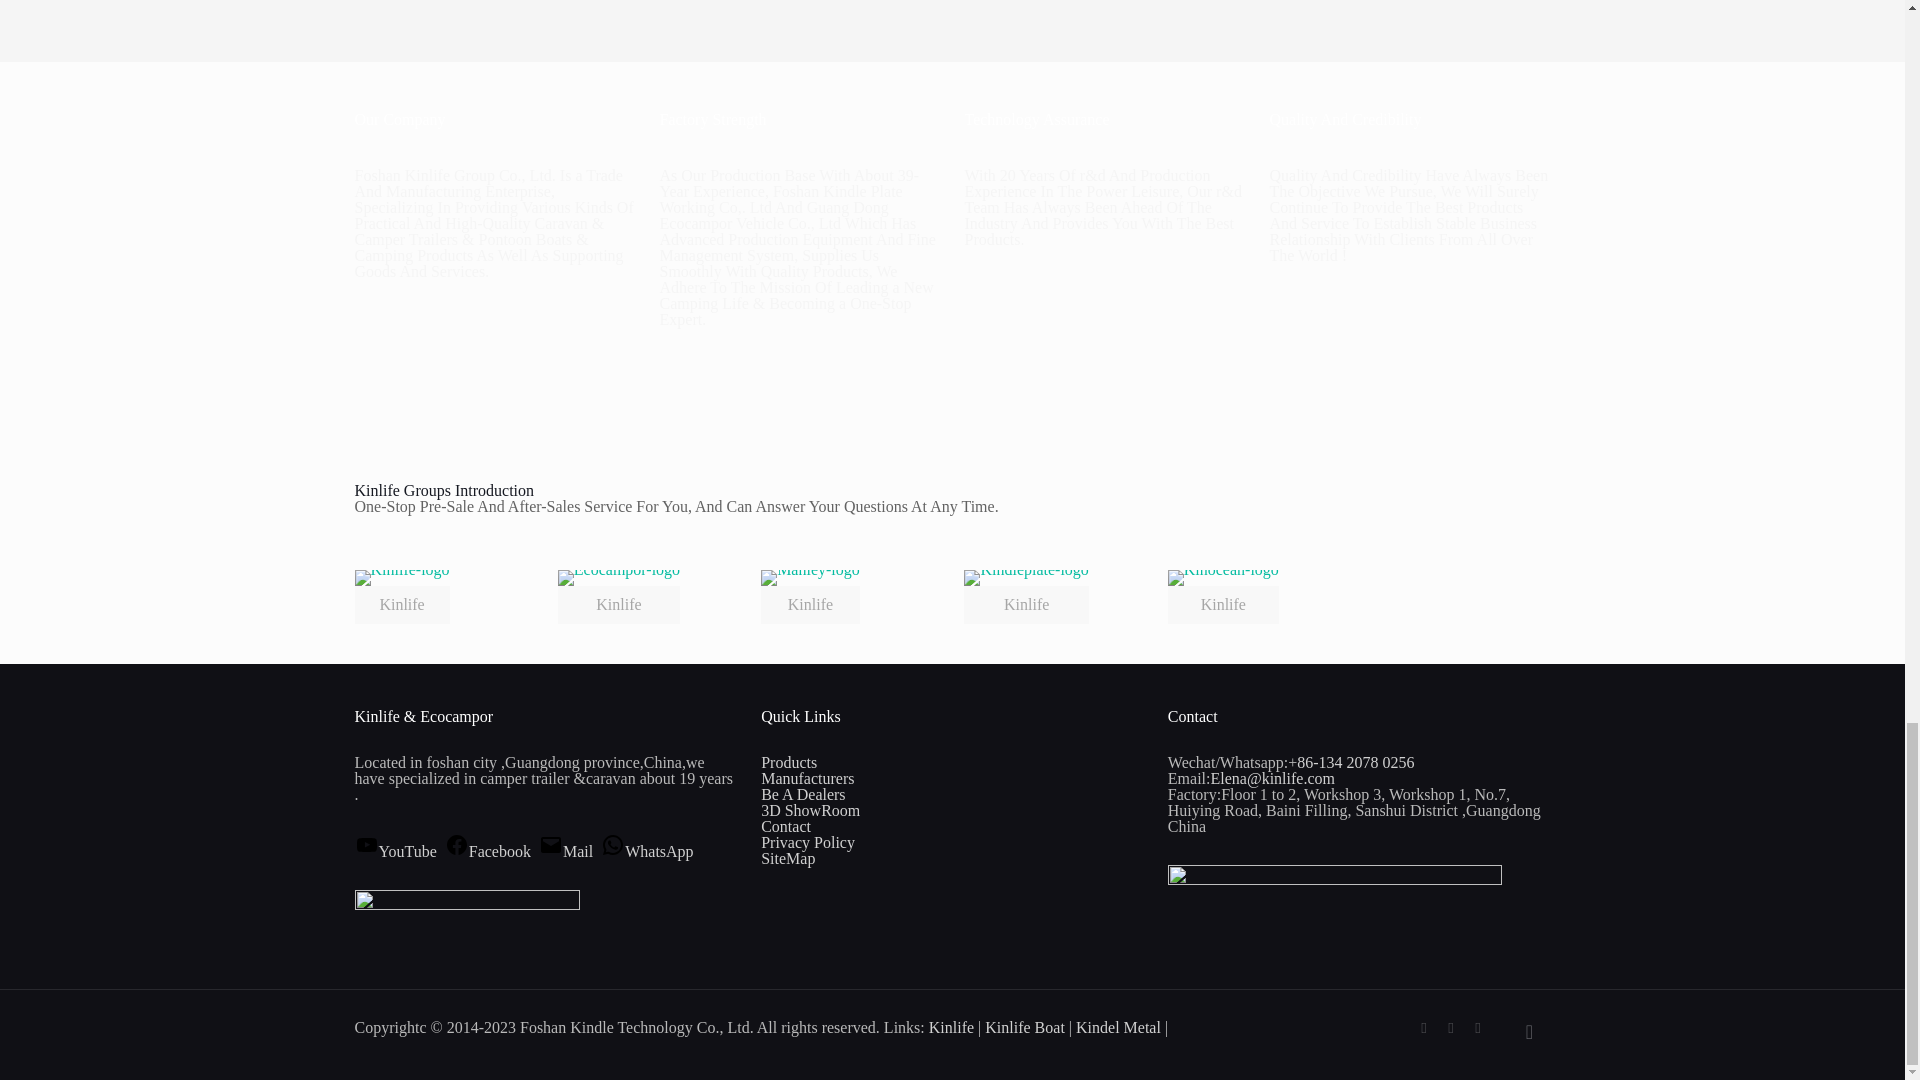  I want to click on Facebook, so click(1450, 1027).